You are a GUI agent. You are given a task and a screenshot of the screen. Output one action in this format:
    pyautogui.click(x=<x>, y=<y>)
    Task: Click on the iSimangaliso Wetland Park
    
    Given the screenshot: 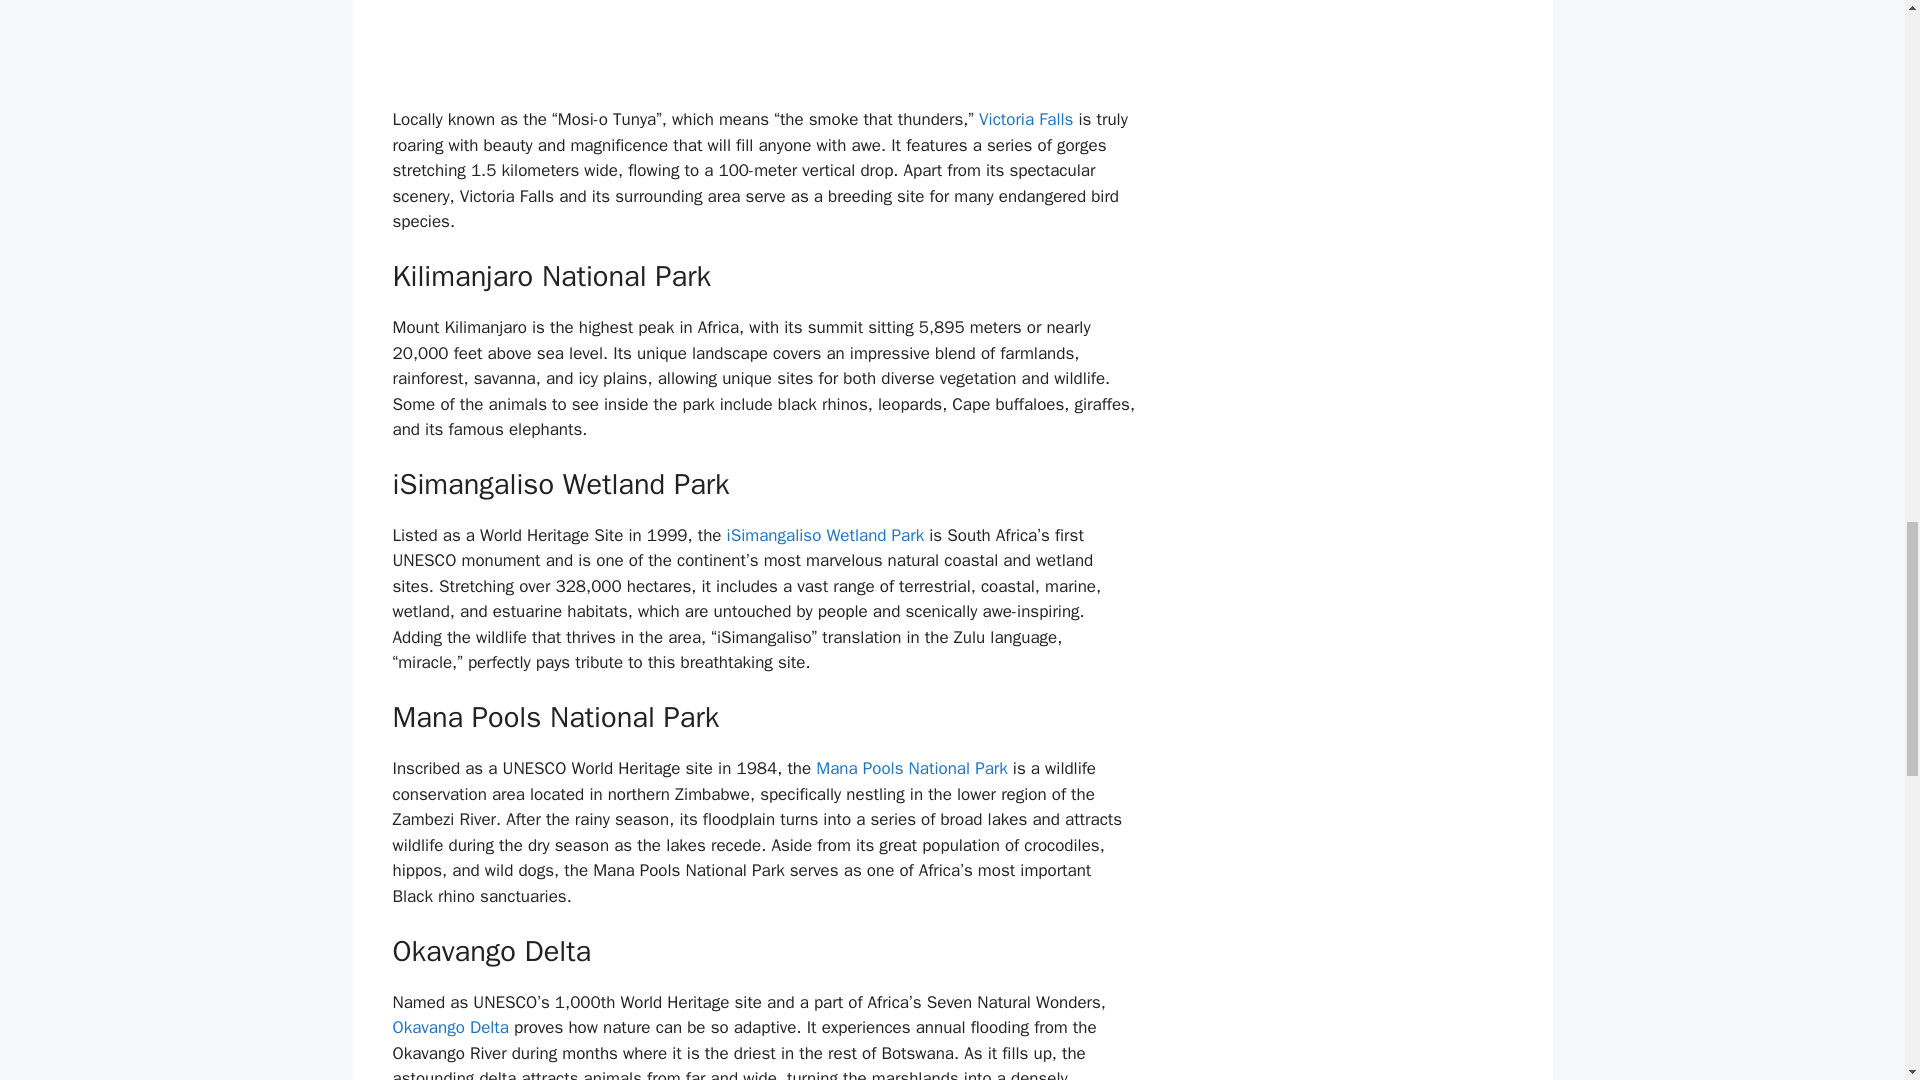 What is the action you would take?
    pyautogui.click(x=826, y=535)
    